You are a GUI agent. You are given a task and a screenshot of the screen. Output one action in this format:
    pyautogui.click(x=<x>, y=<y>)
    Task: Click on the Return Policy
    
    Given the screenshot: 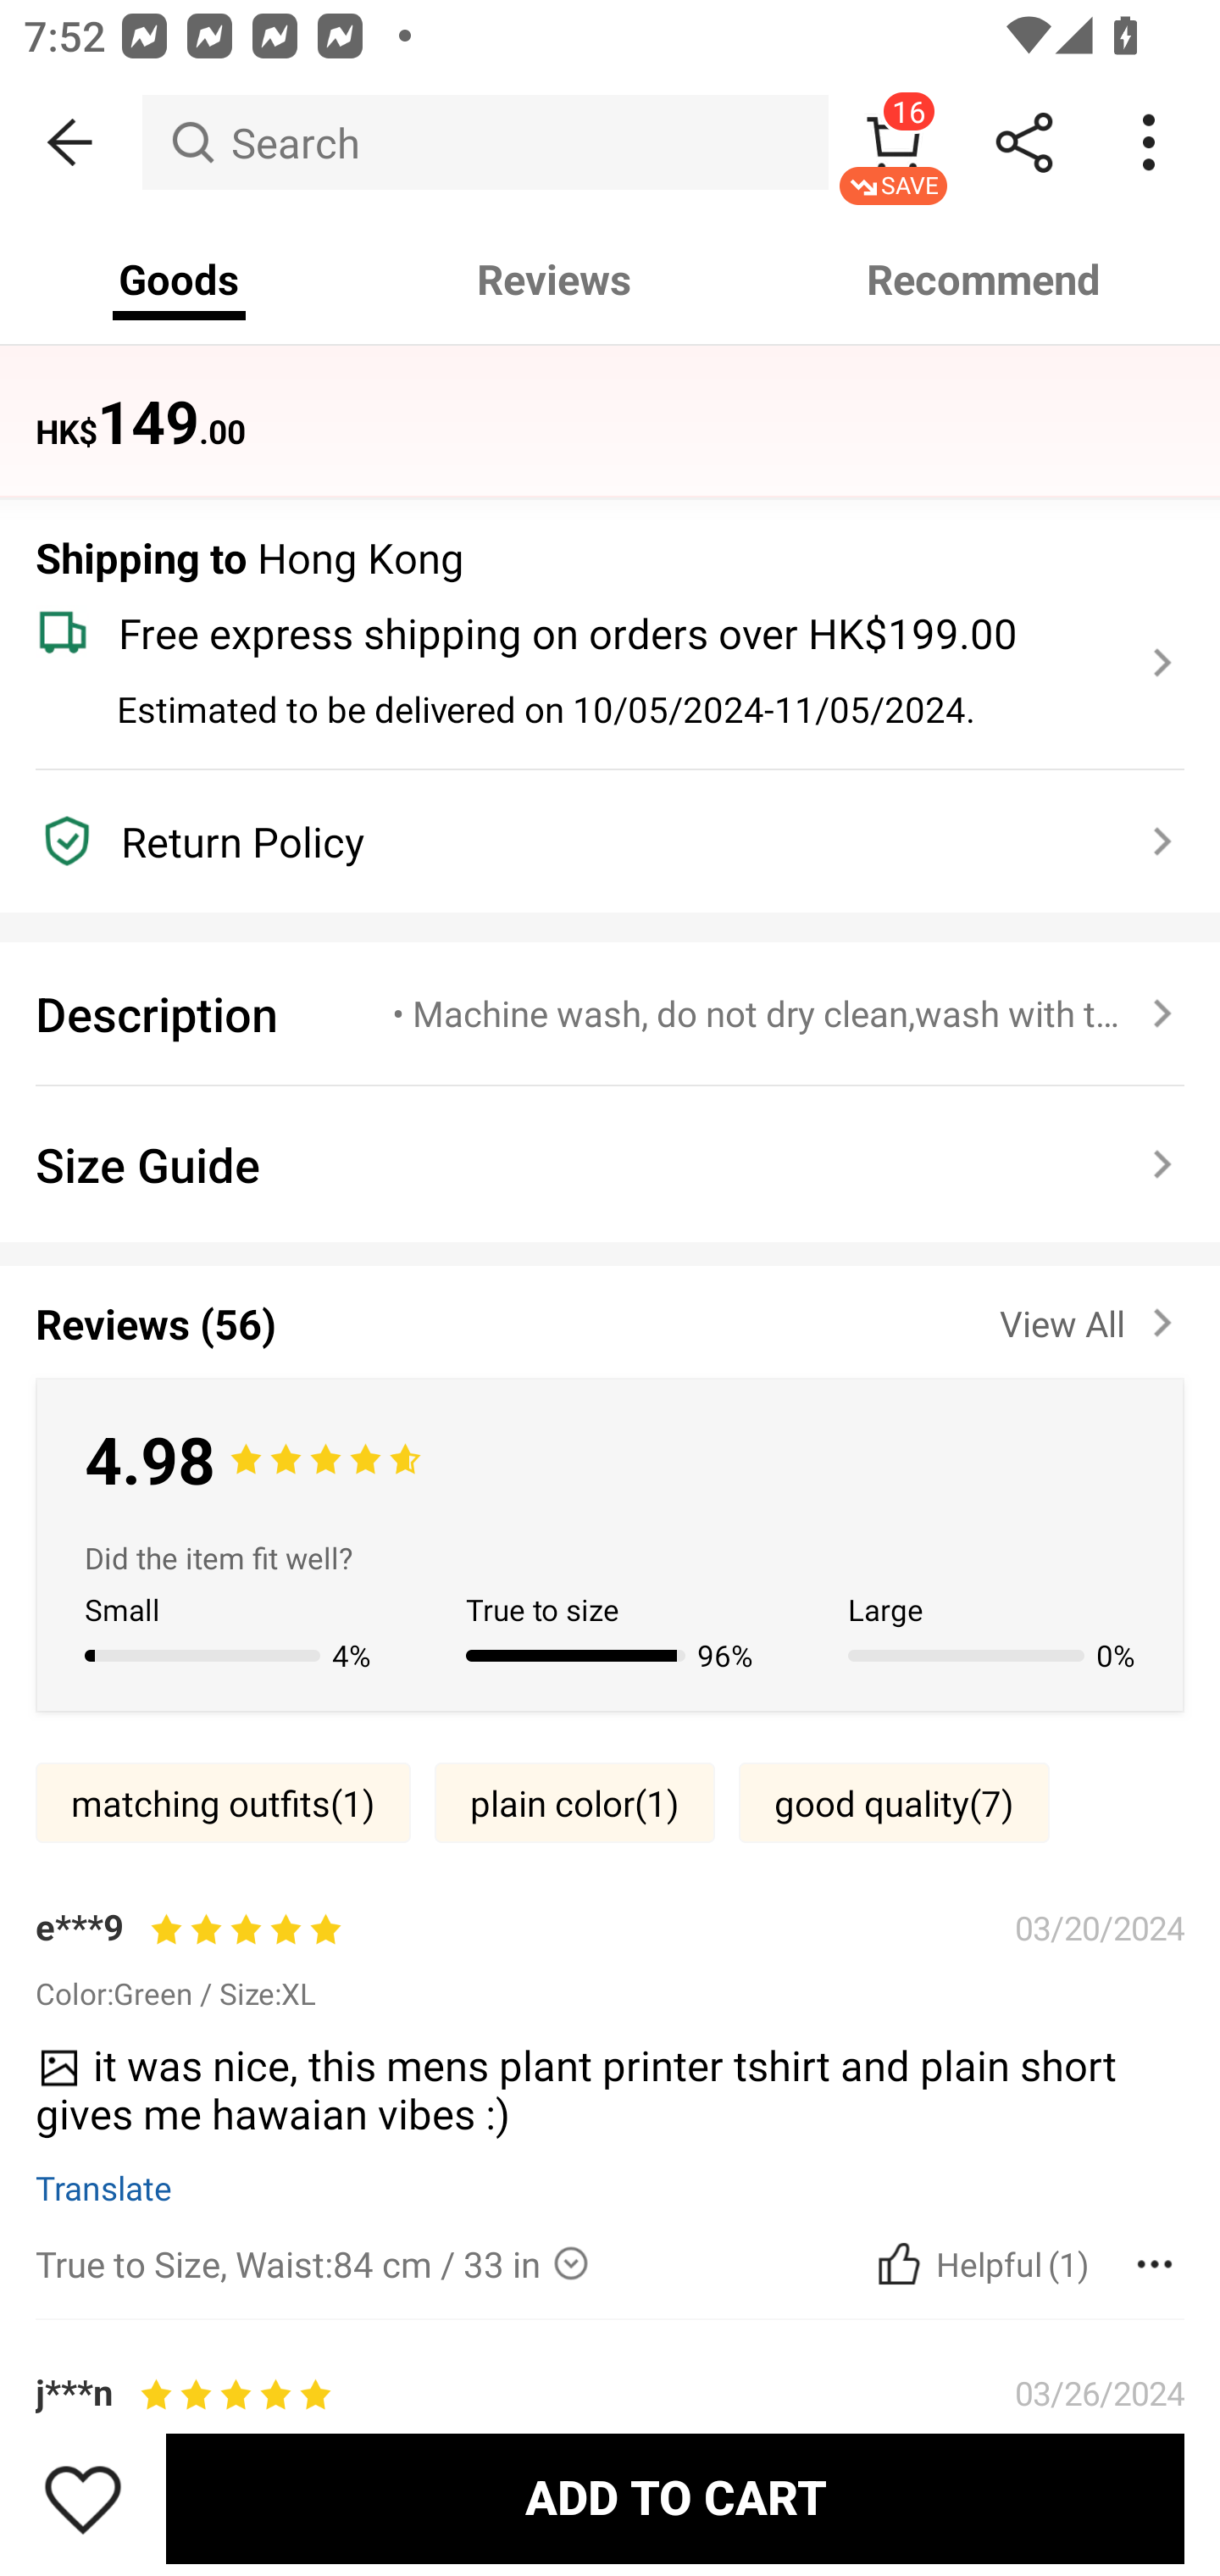 What is the action you would take?
    pyautogui.click(x=591, y=841)
    